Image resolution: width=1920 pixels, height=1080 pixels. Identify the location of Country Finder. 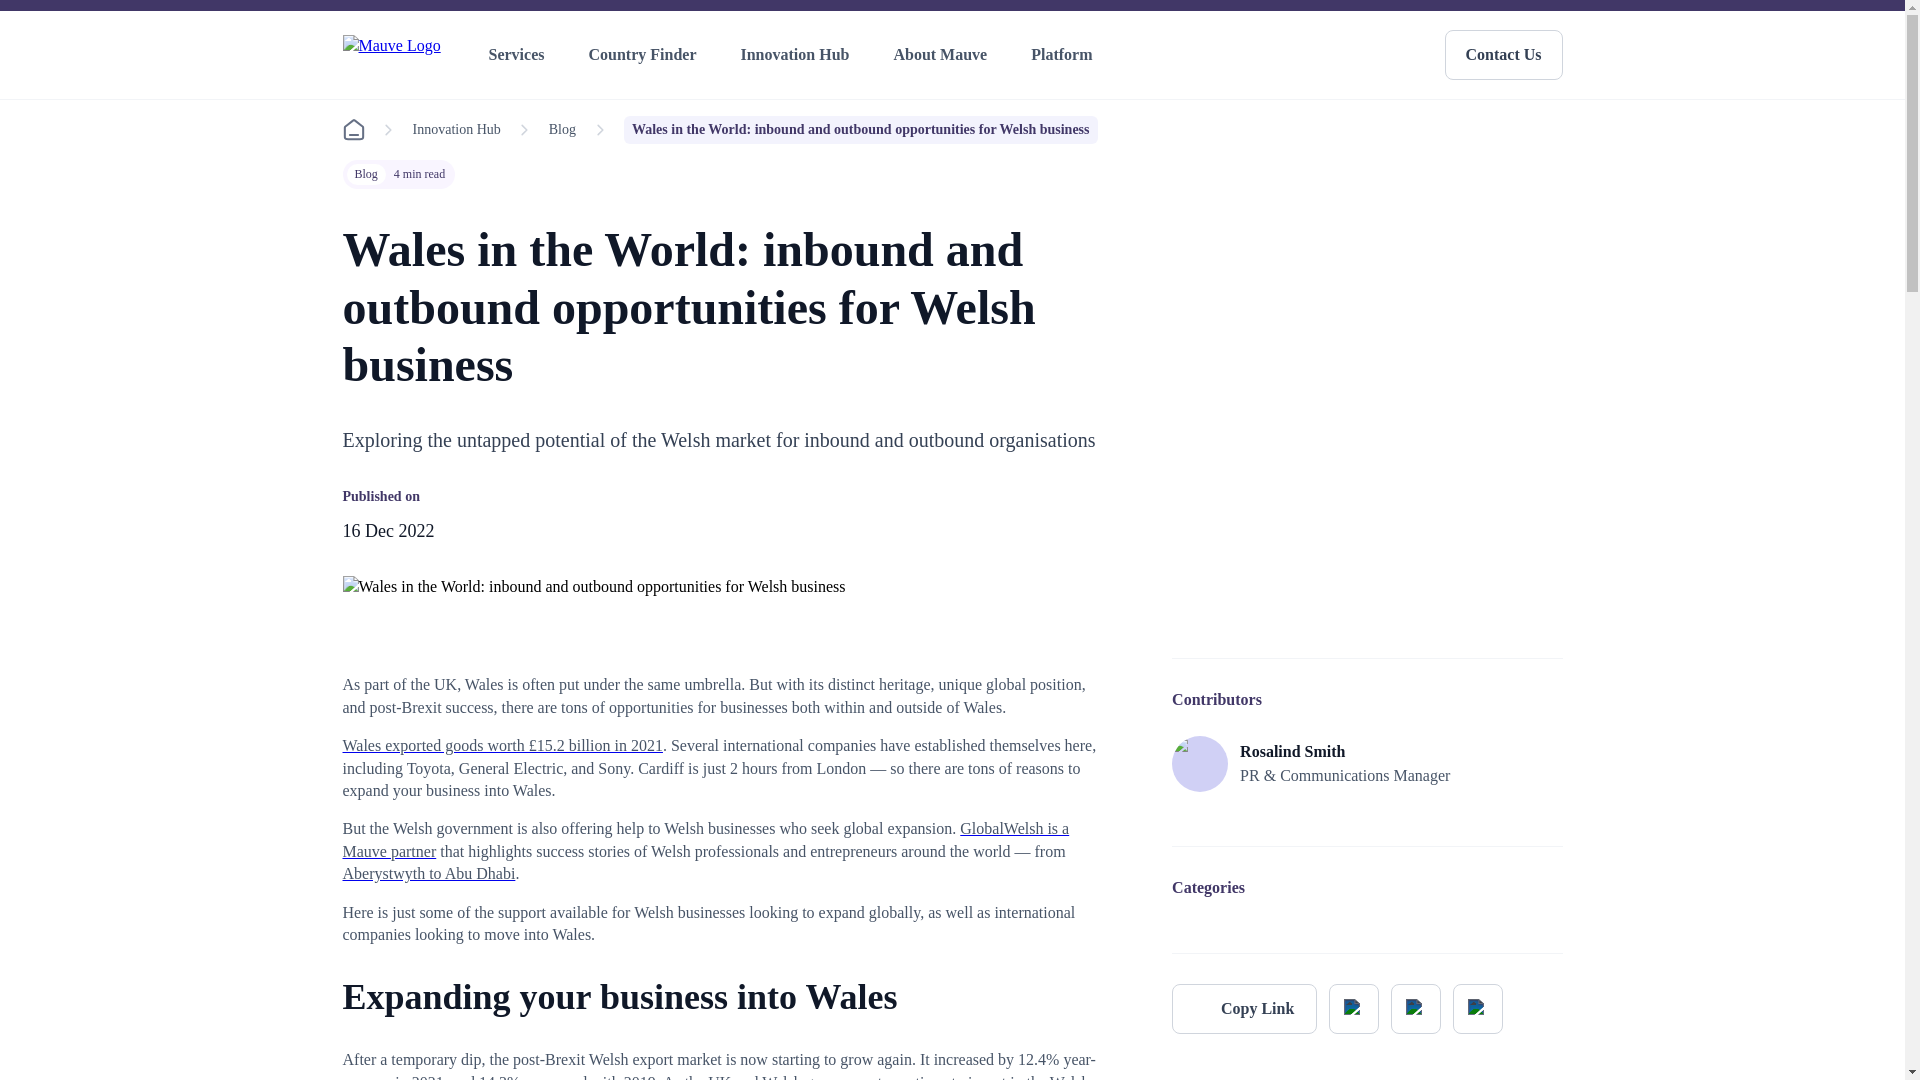
(646, 55).